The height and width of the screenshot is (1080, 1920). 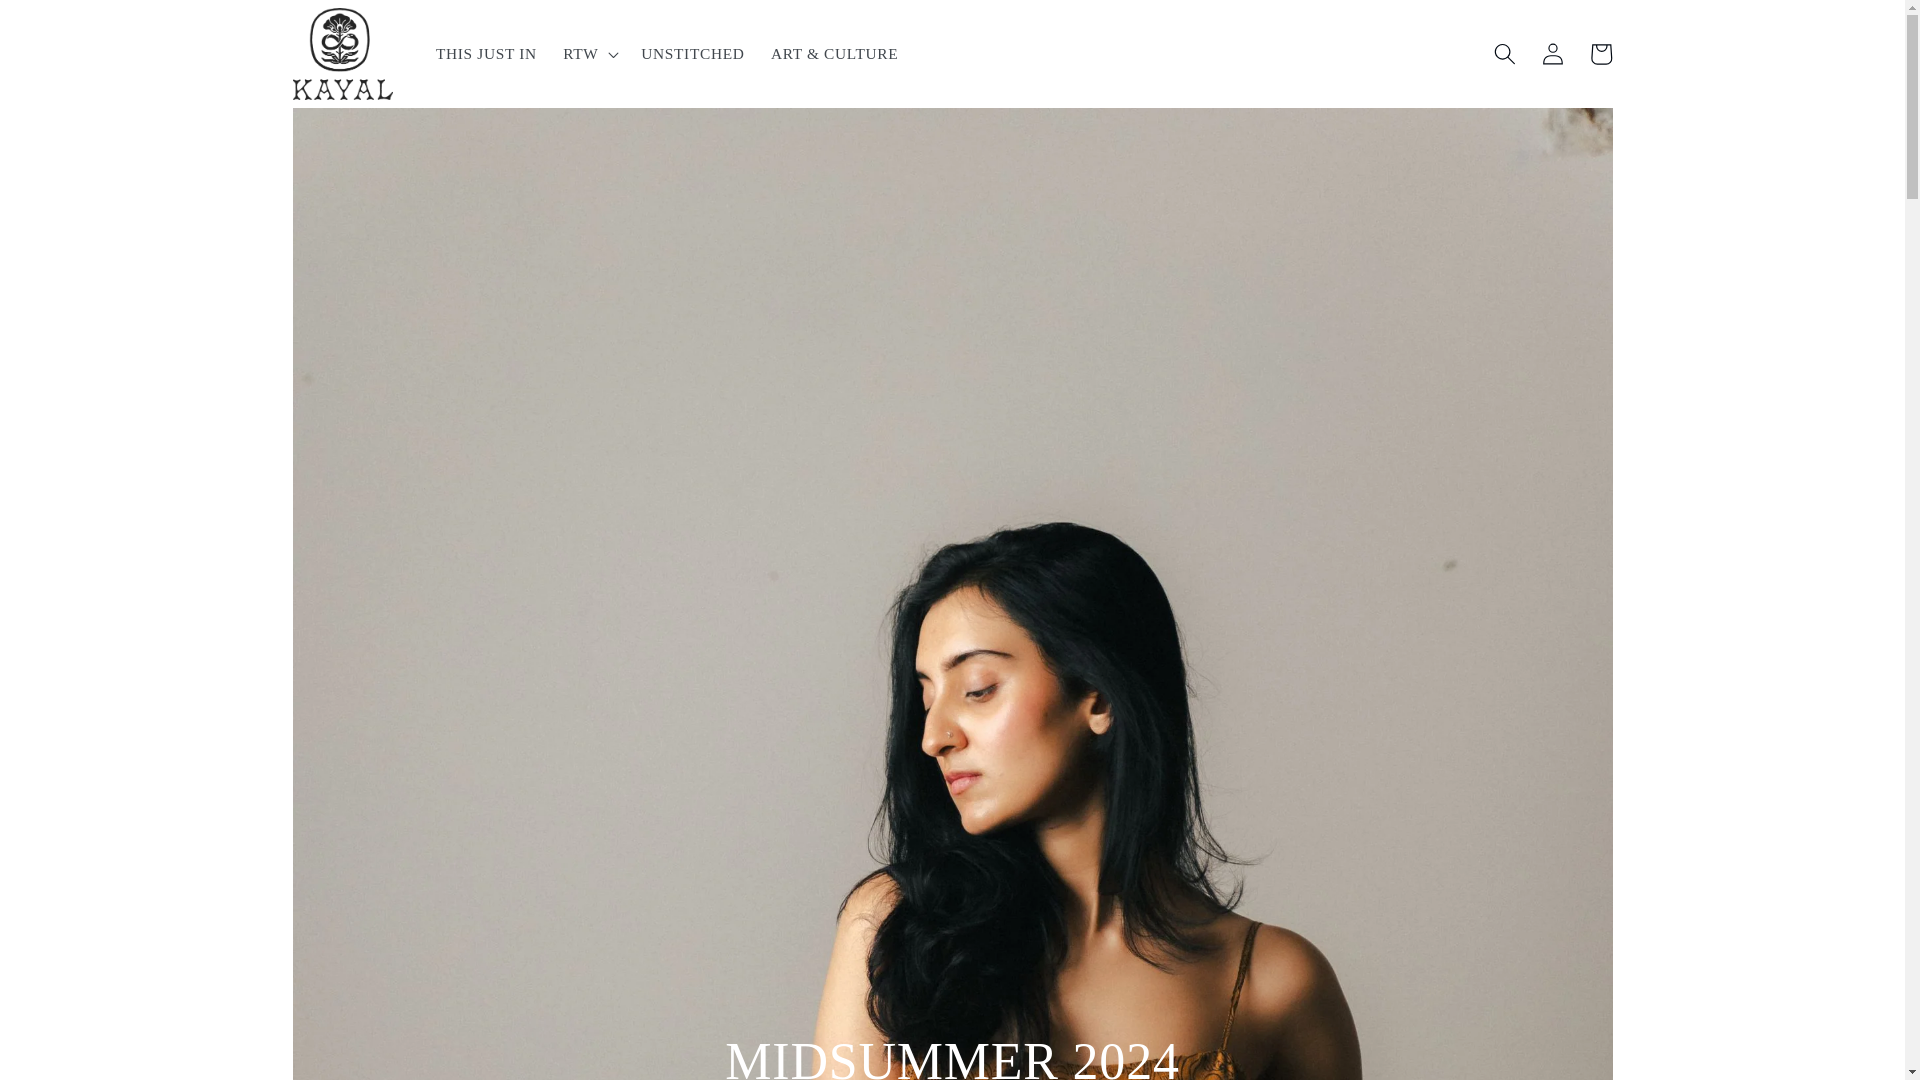 What do you see at coordinates (66, 25) in the screenshot?
I see `Skip to content` at bounding box center [66, 25].